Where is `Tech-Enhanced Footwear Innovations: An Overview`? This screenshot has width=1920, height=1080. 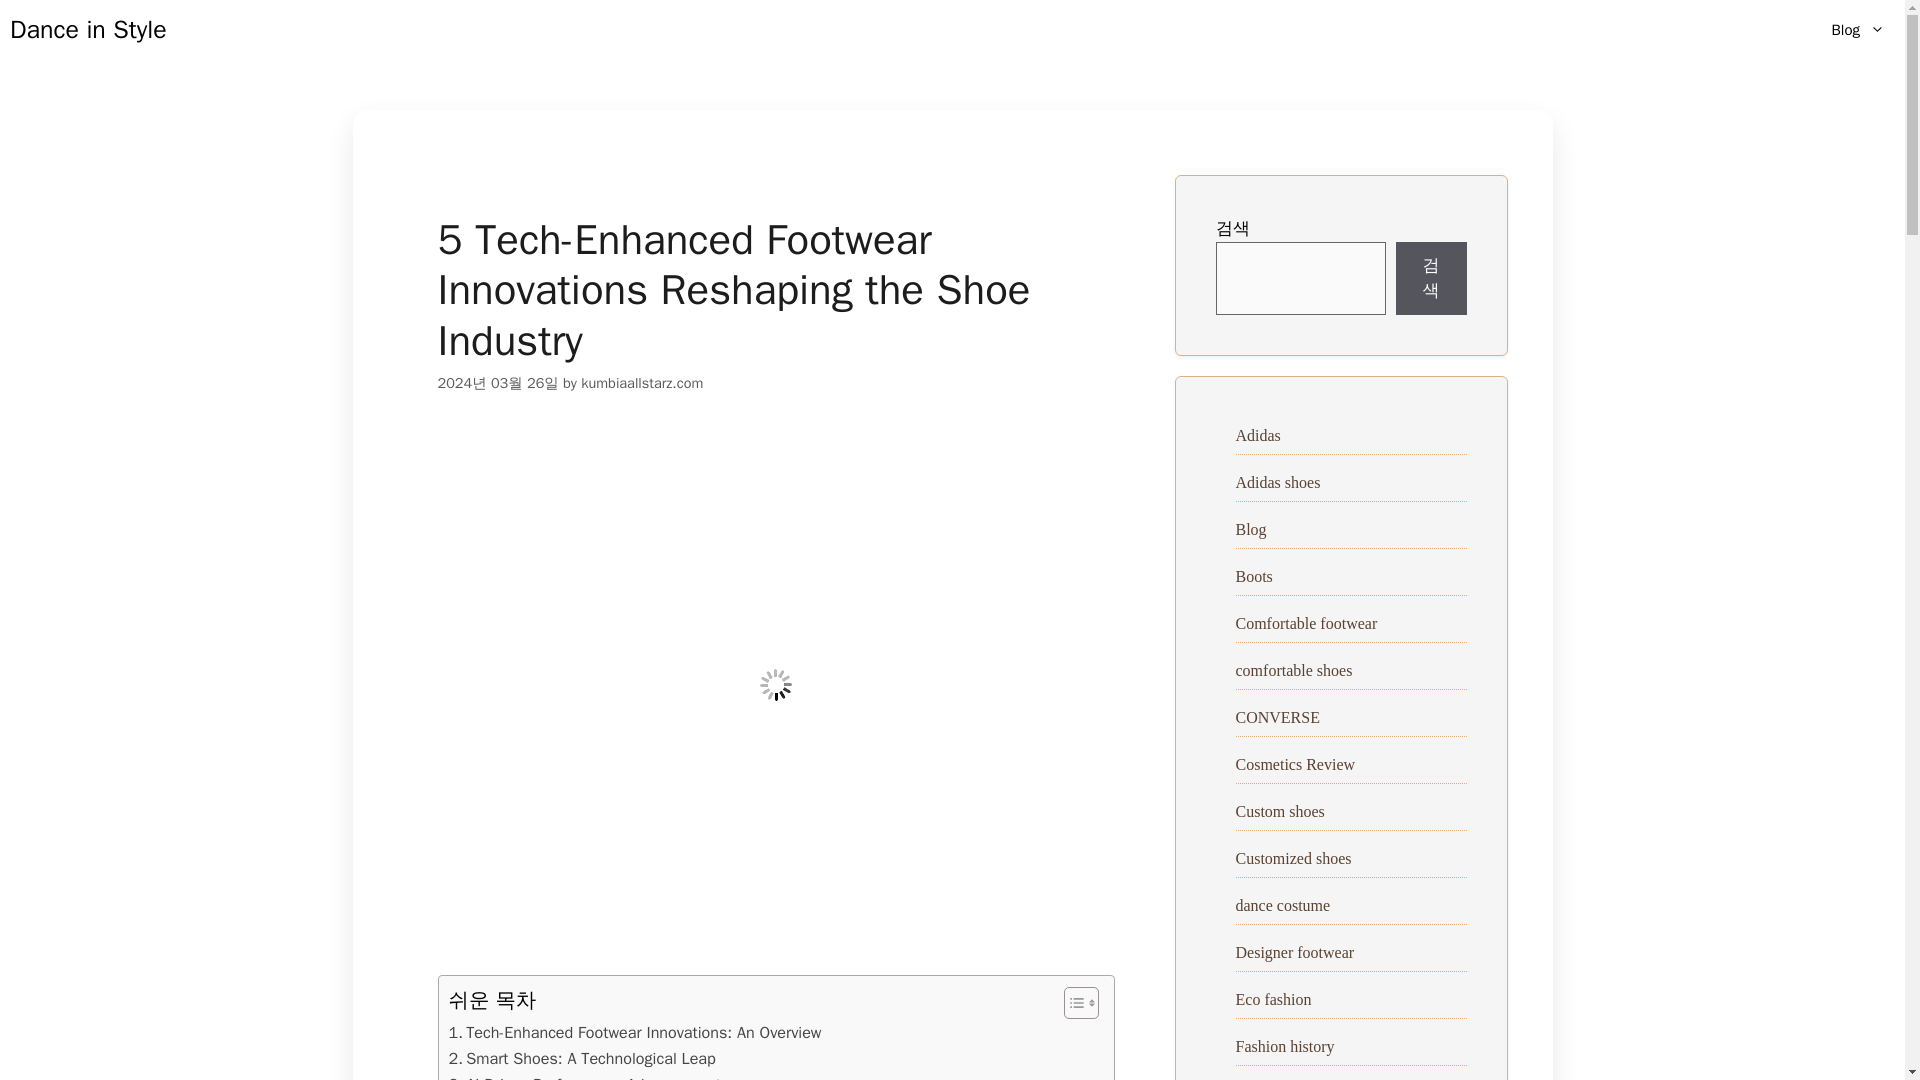
Tech-Enhanced Footwear Innovations: An Overview is located at coordinates (634, 1032).